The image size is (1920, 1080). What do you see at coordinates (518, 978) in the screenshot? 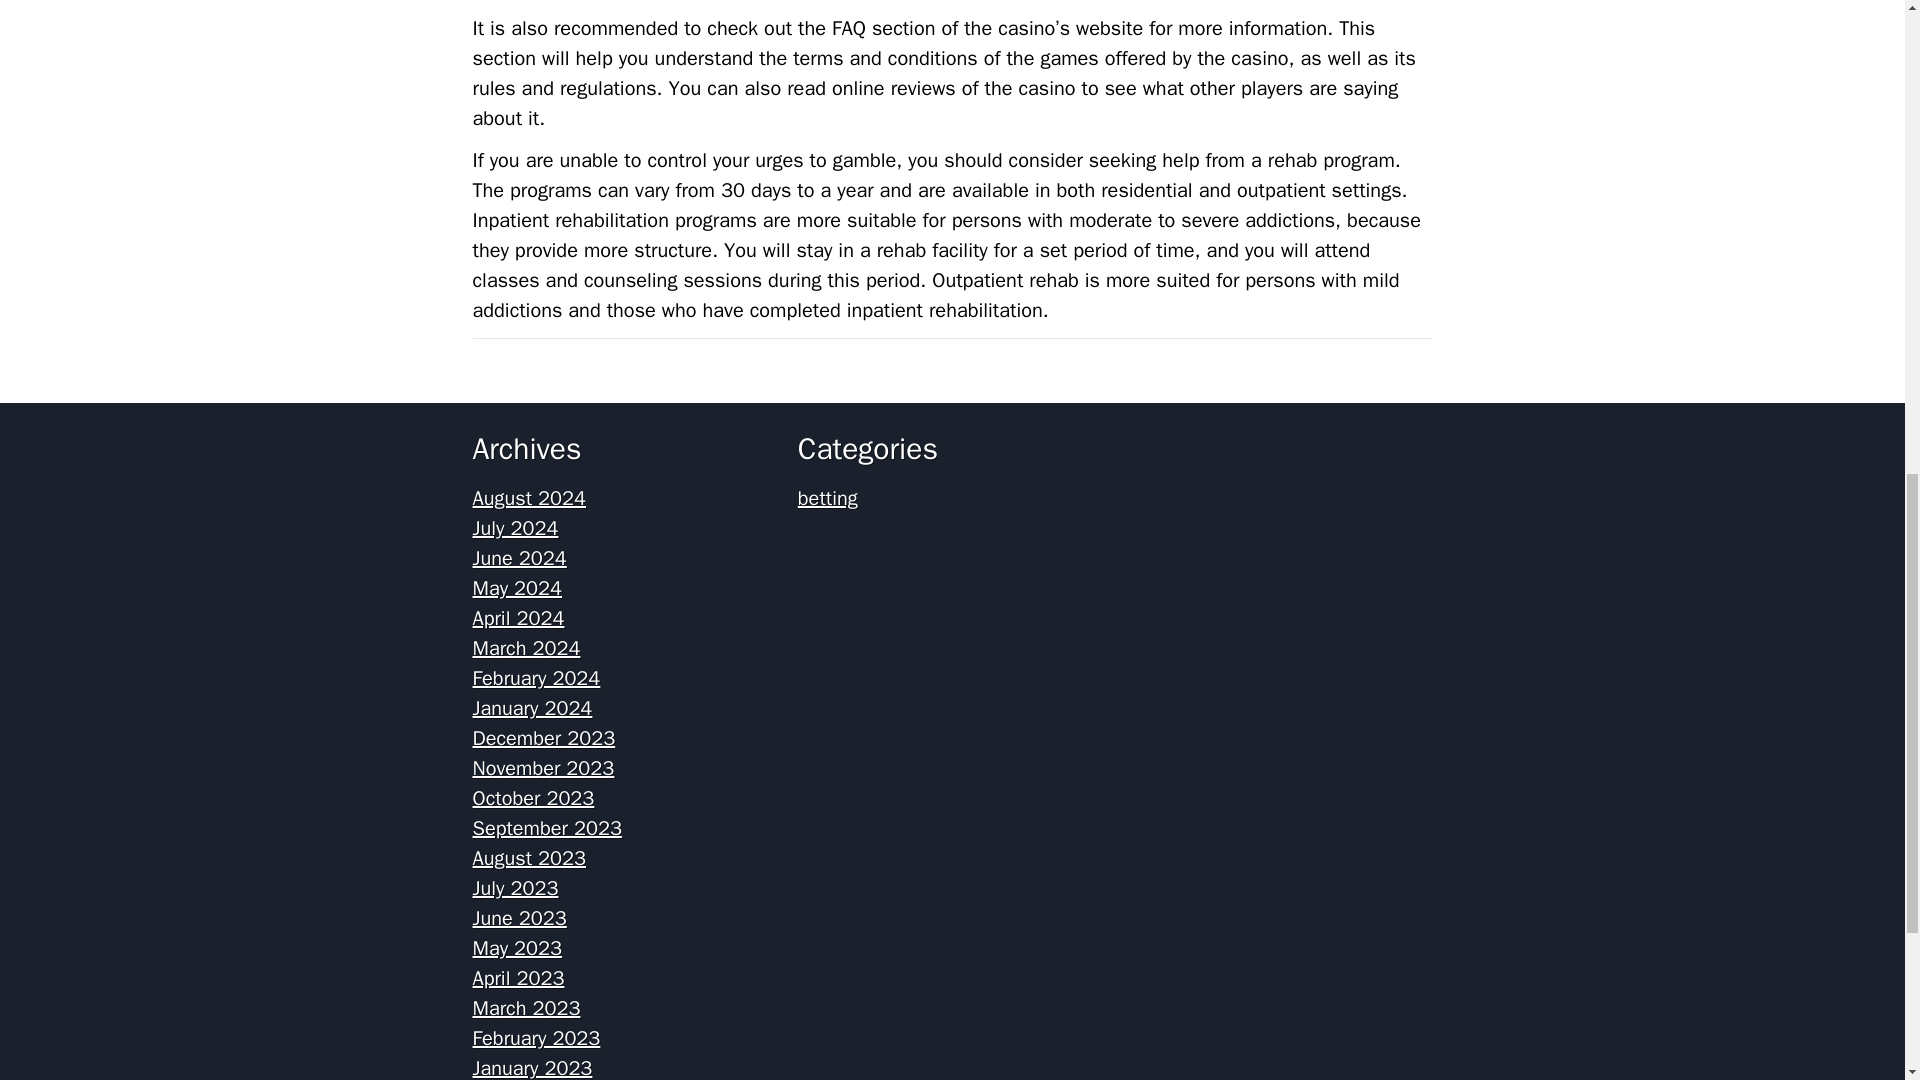
I see `April 2023` at bounding box center [518, 978].